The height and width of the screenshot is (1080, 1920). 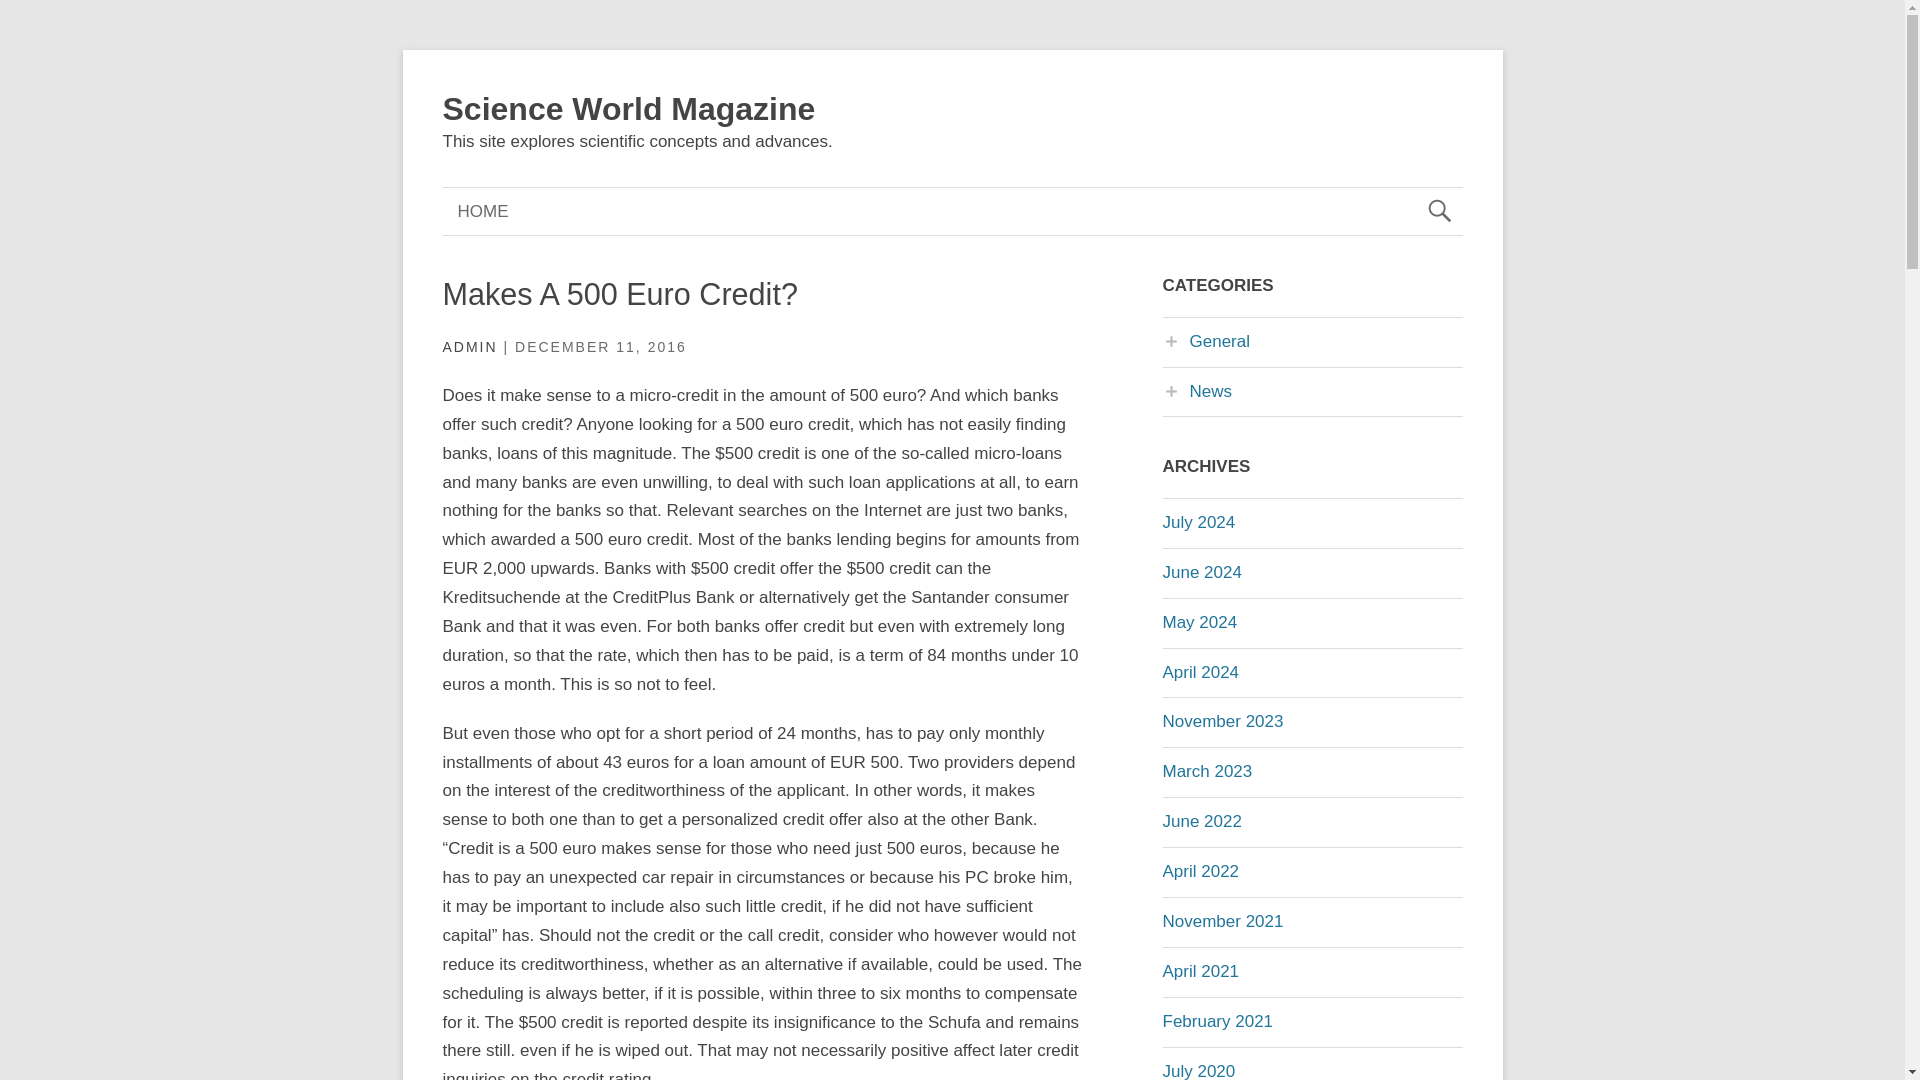 I want to click on March 2023, so click(x=1206, y=771).